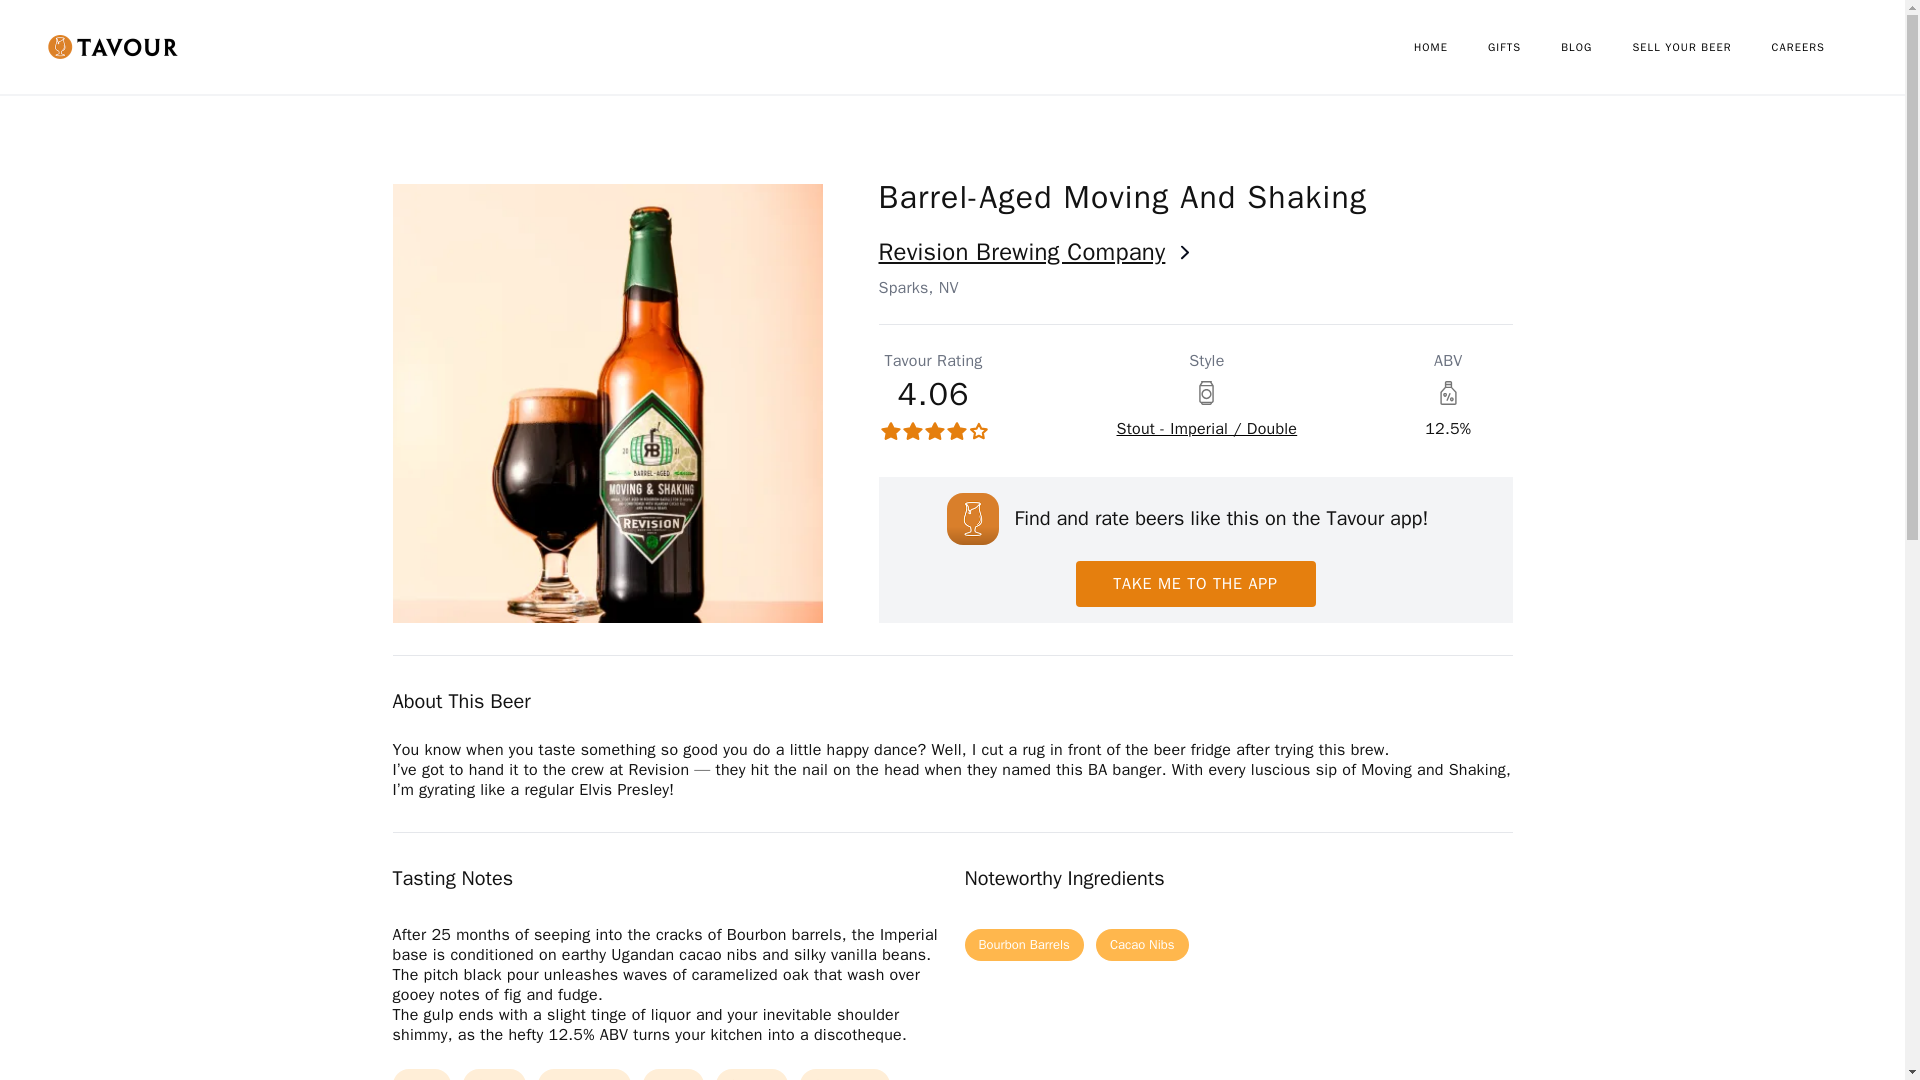 The width and height of the screenshot is (1920, 1080). What do you see at coordinates (1818, 47) in the screenshot?
I see `CAREERS` at bounding box center [1818, 47].